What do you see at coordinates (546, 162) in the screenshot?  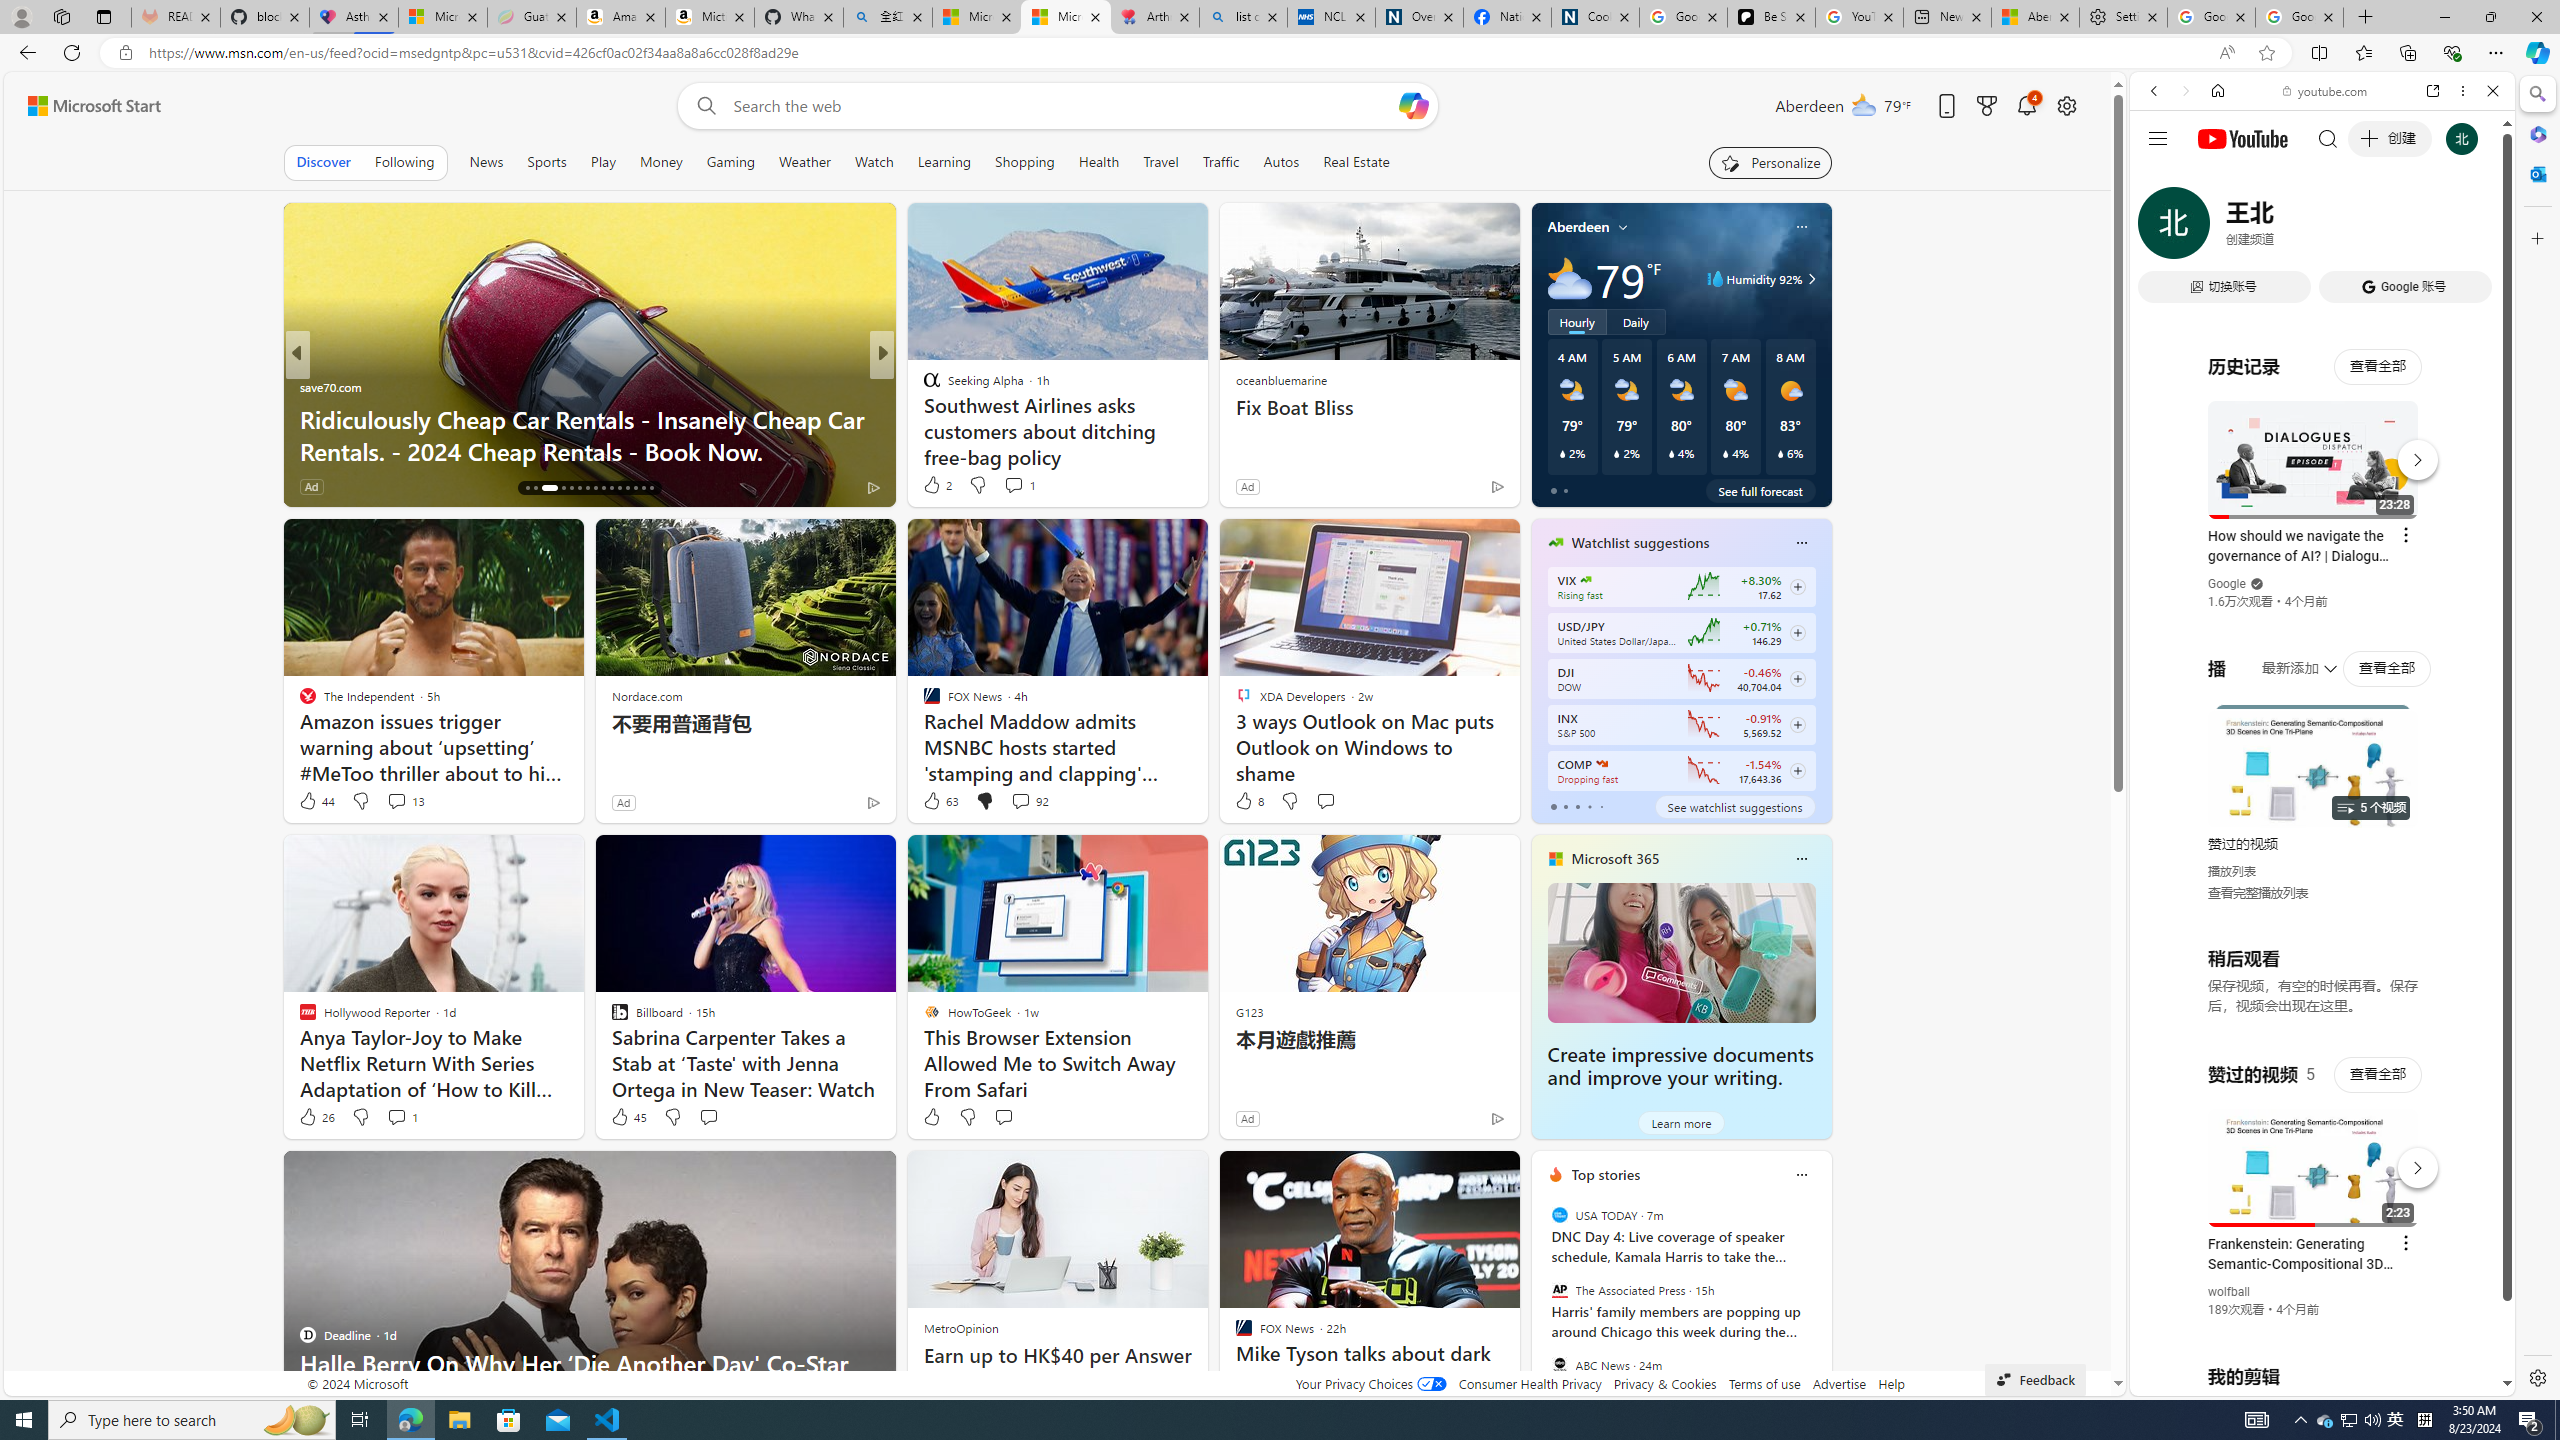 I see `Sports` at bounding box center [546, 162].